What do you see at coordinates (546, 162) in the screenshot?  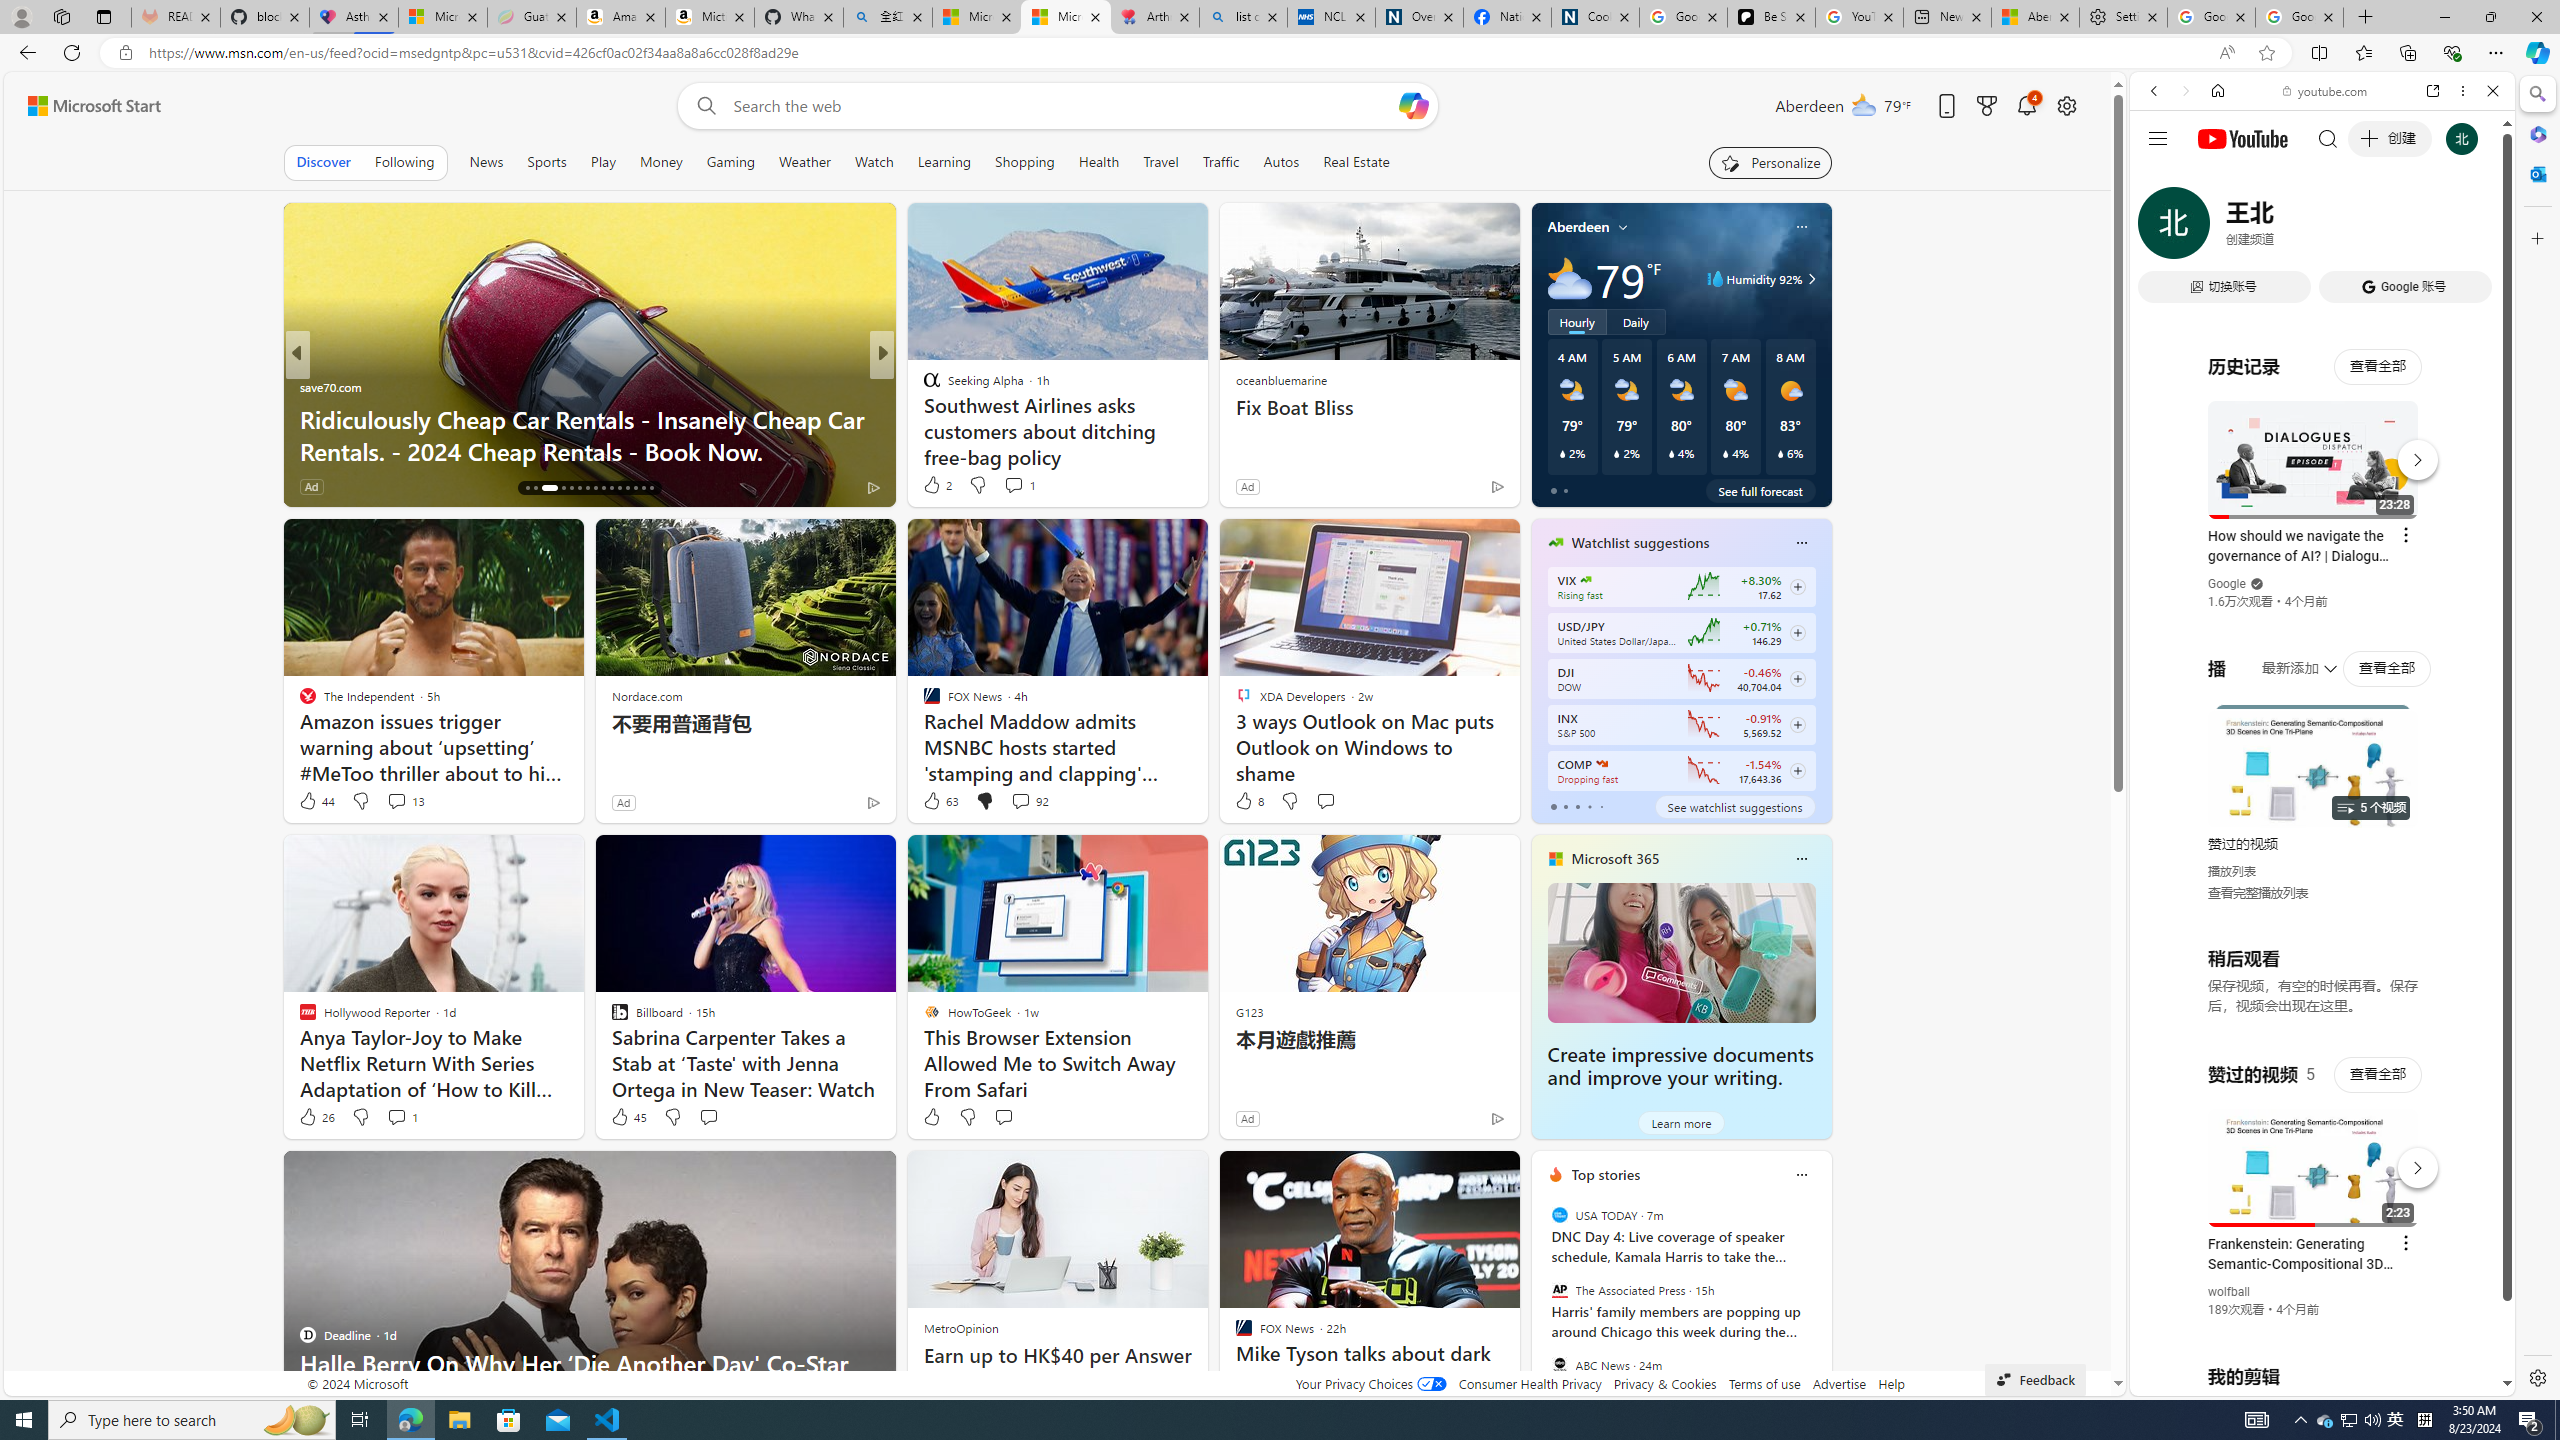 I see `Sports` at bounding box center [546, 162].